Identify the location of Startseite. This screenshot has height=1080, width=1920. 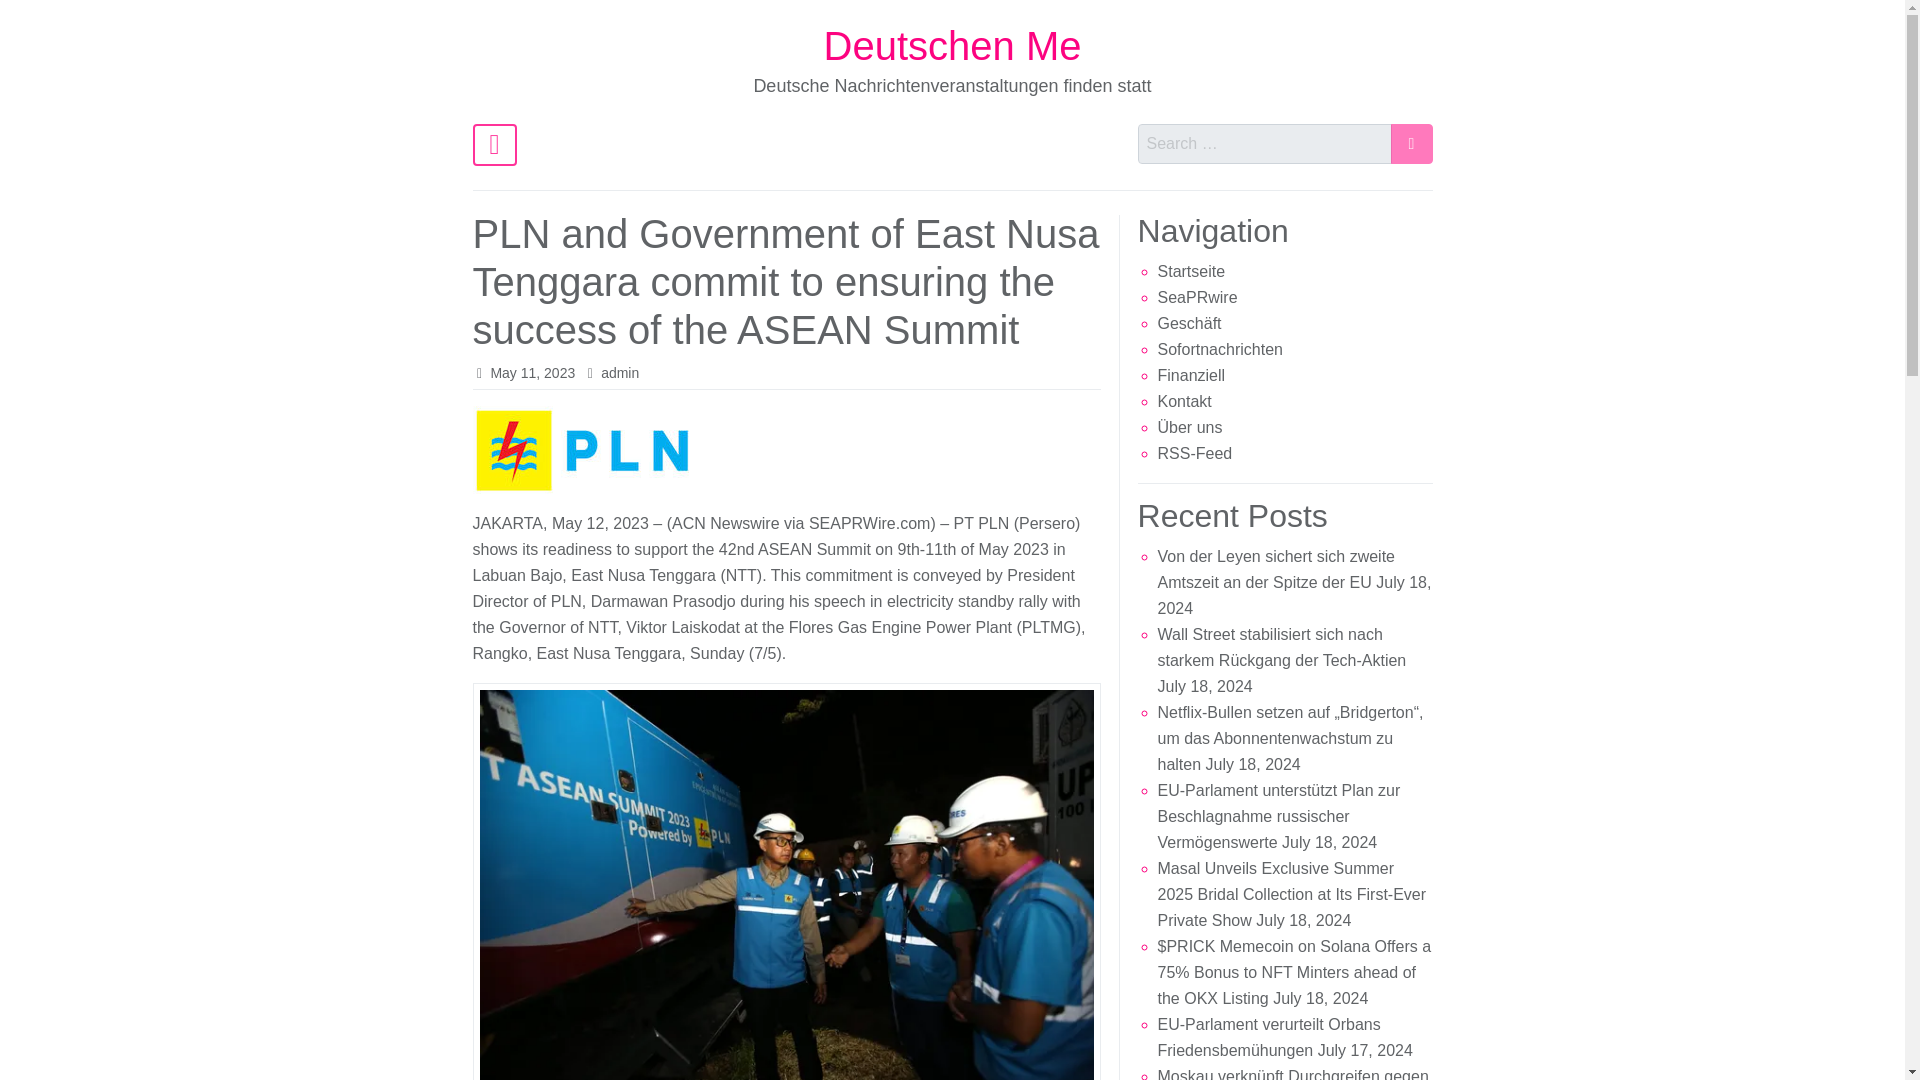
(1192, 271).